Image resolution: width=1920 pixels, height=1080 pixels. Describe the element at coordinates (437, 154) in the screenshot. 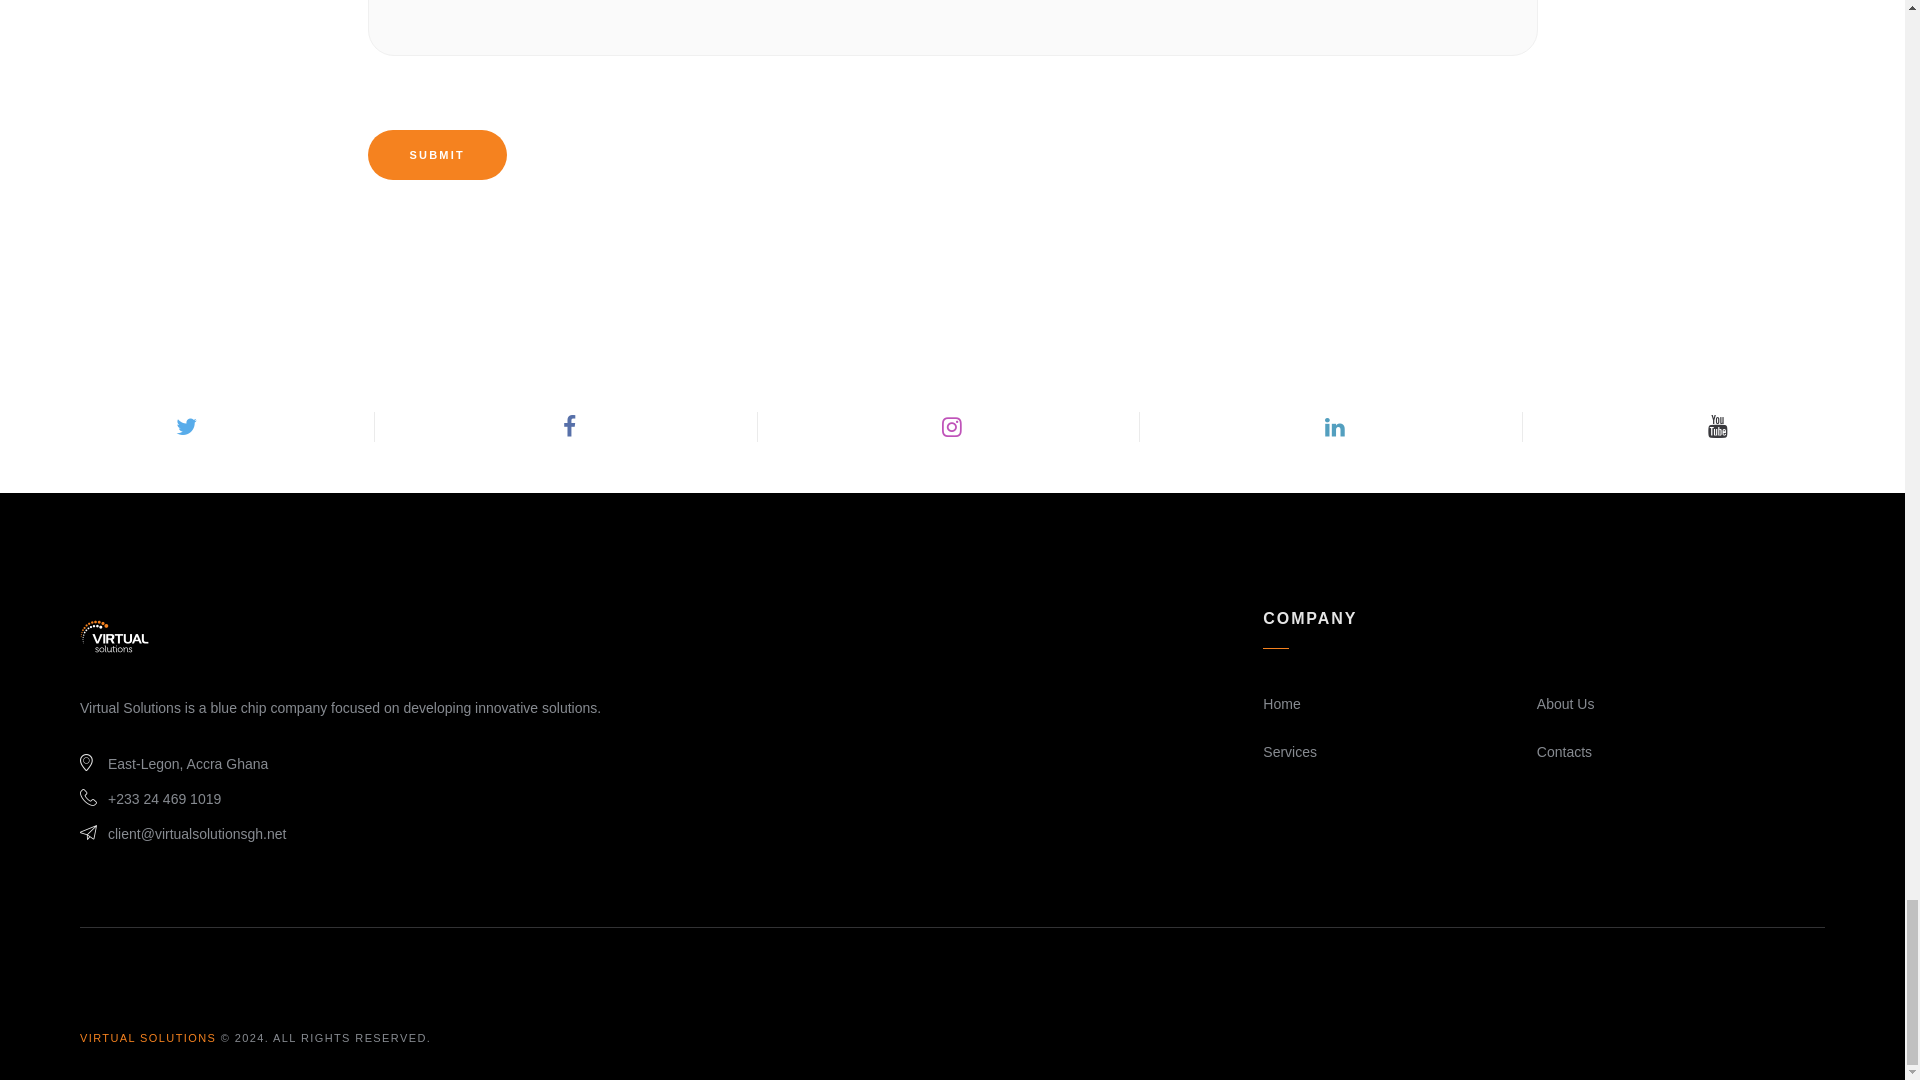

I see `Submit` at that location.